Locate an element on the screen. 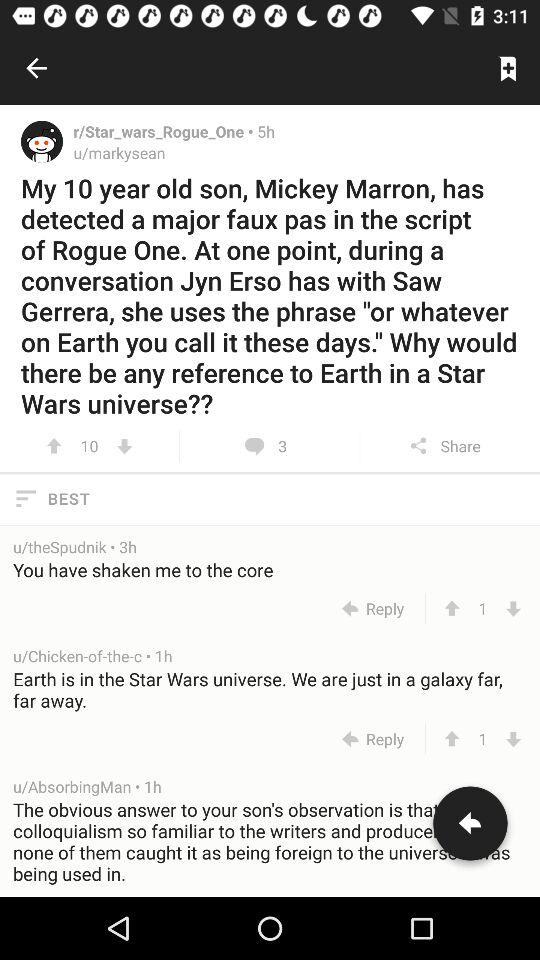 The width and height of the screenshot is (540, 960). see more is located at coordinates (124, 446).